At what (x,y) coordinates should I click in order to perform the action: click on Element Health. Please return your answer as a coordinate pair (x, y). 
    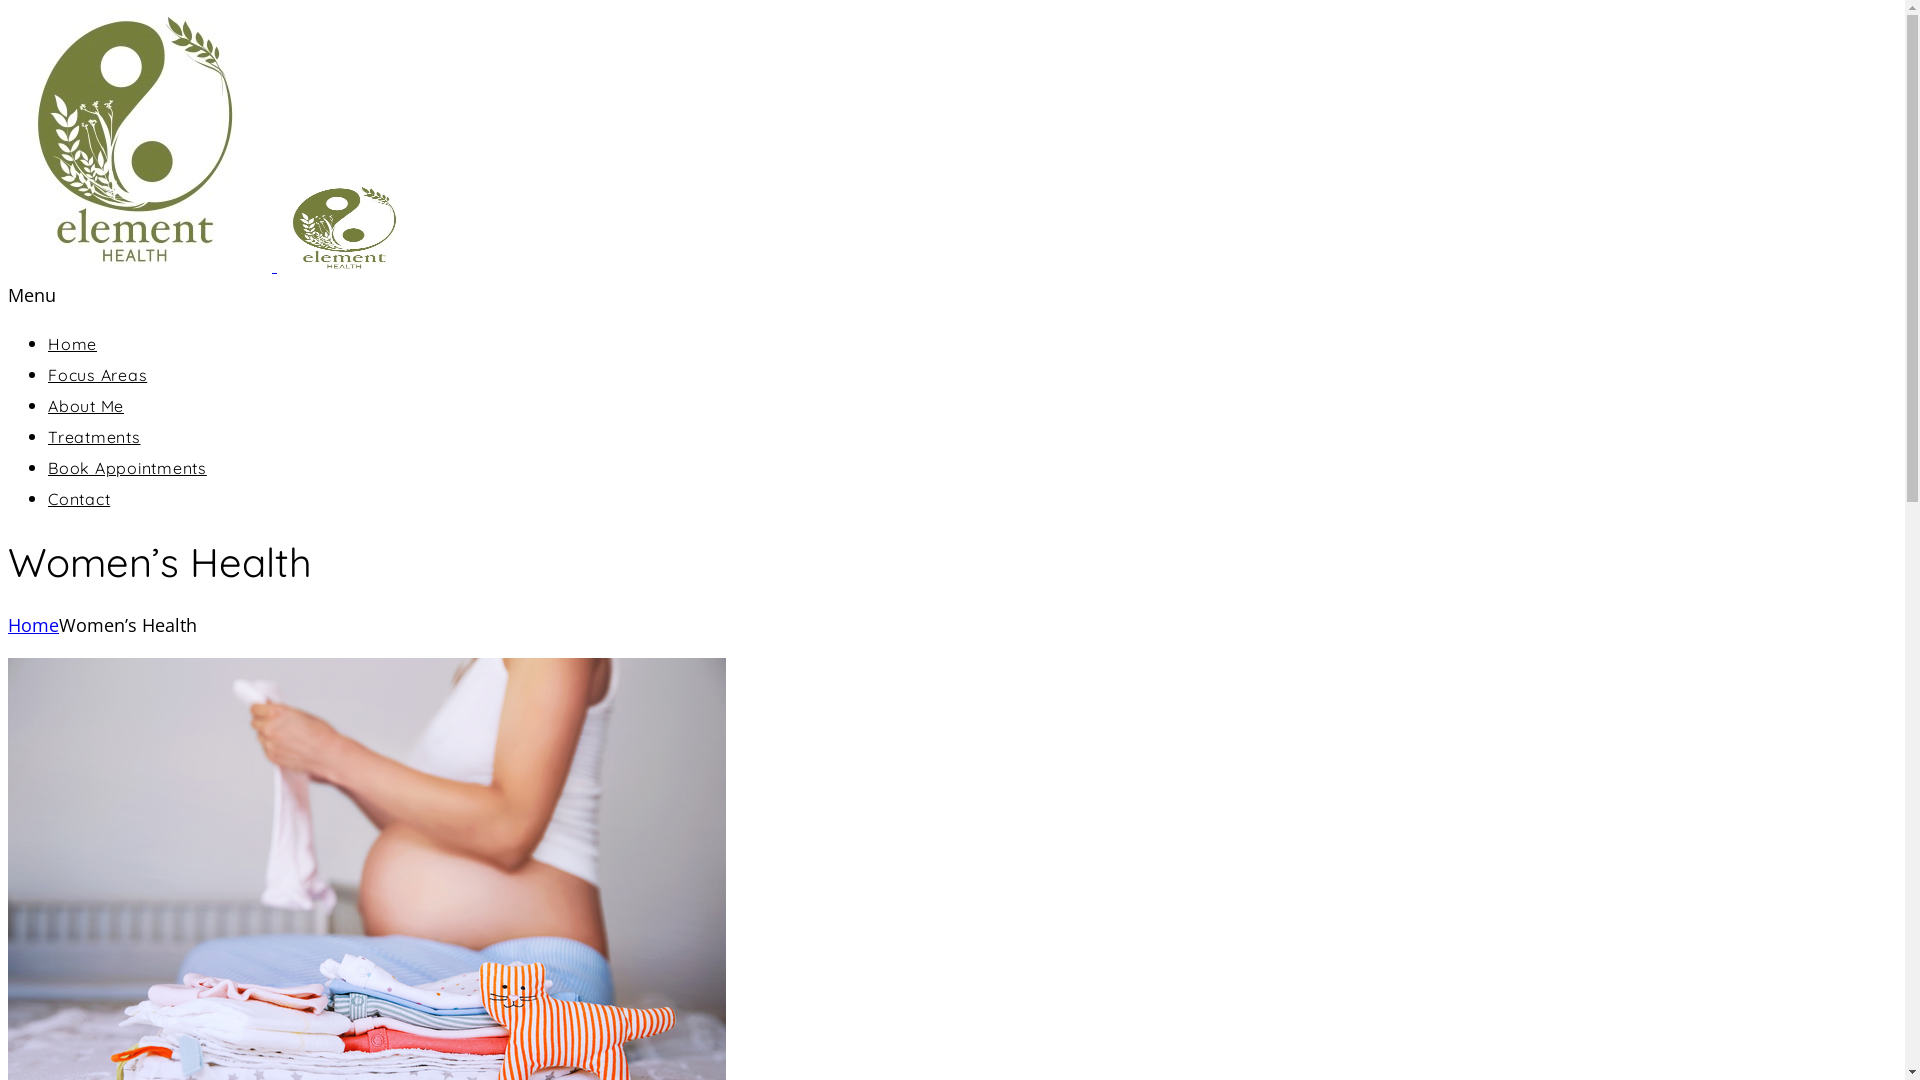
    Looking at the image, I should click on (347, 228).